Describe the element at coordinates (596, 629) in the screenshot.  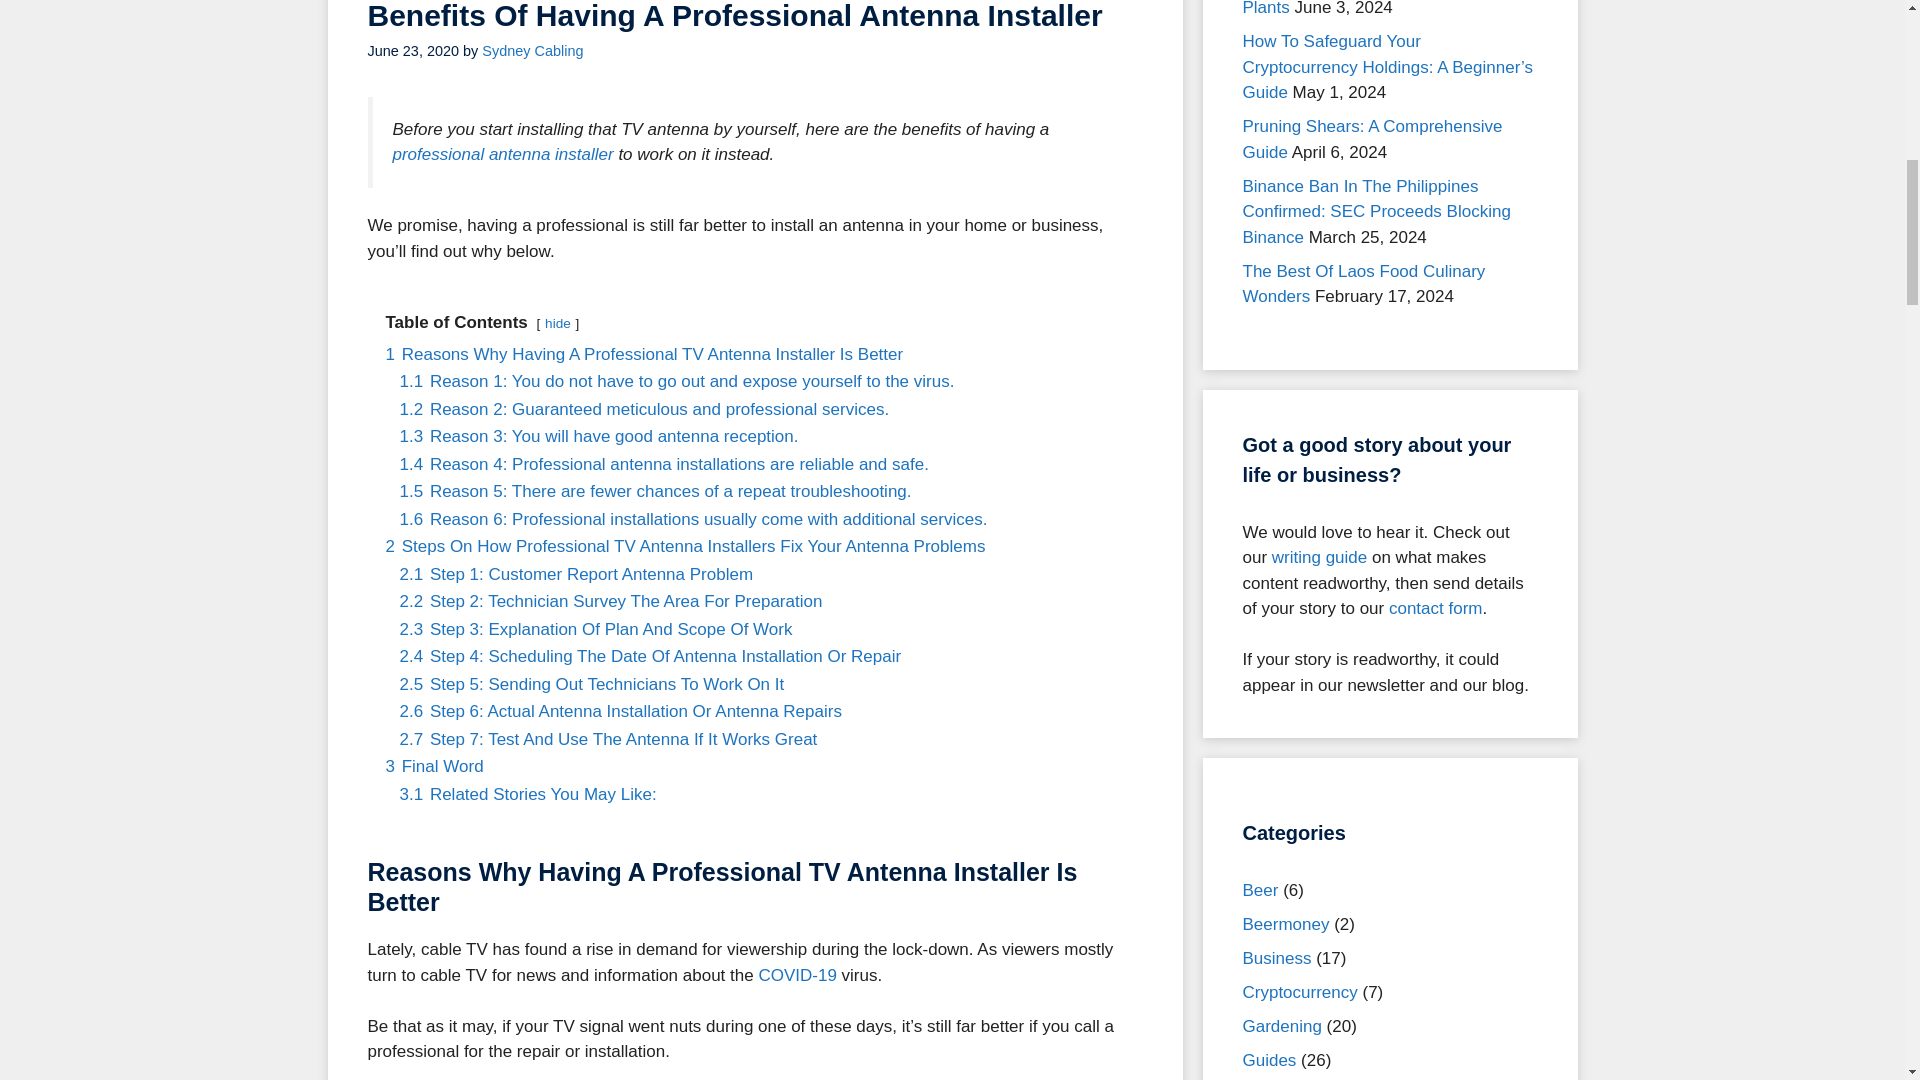
I see `2.3 Step 3: Explanation Of Plan And Scope Of Work` at that location.